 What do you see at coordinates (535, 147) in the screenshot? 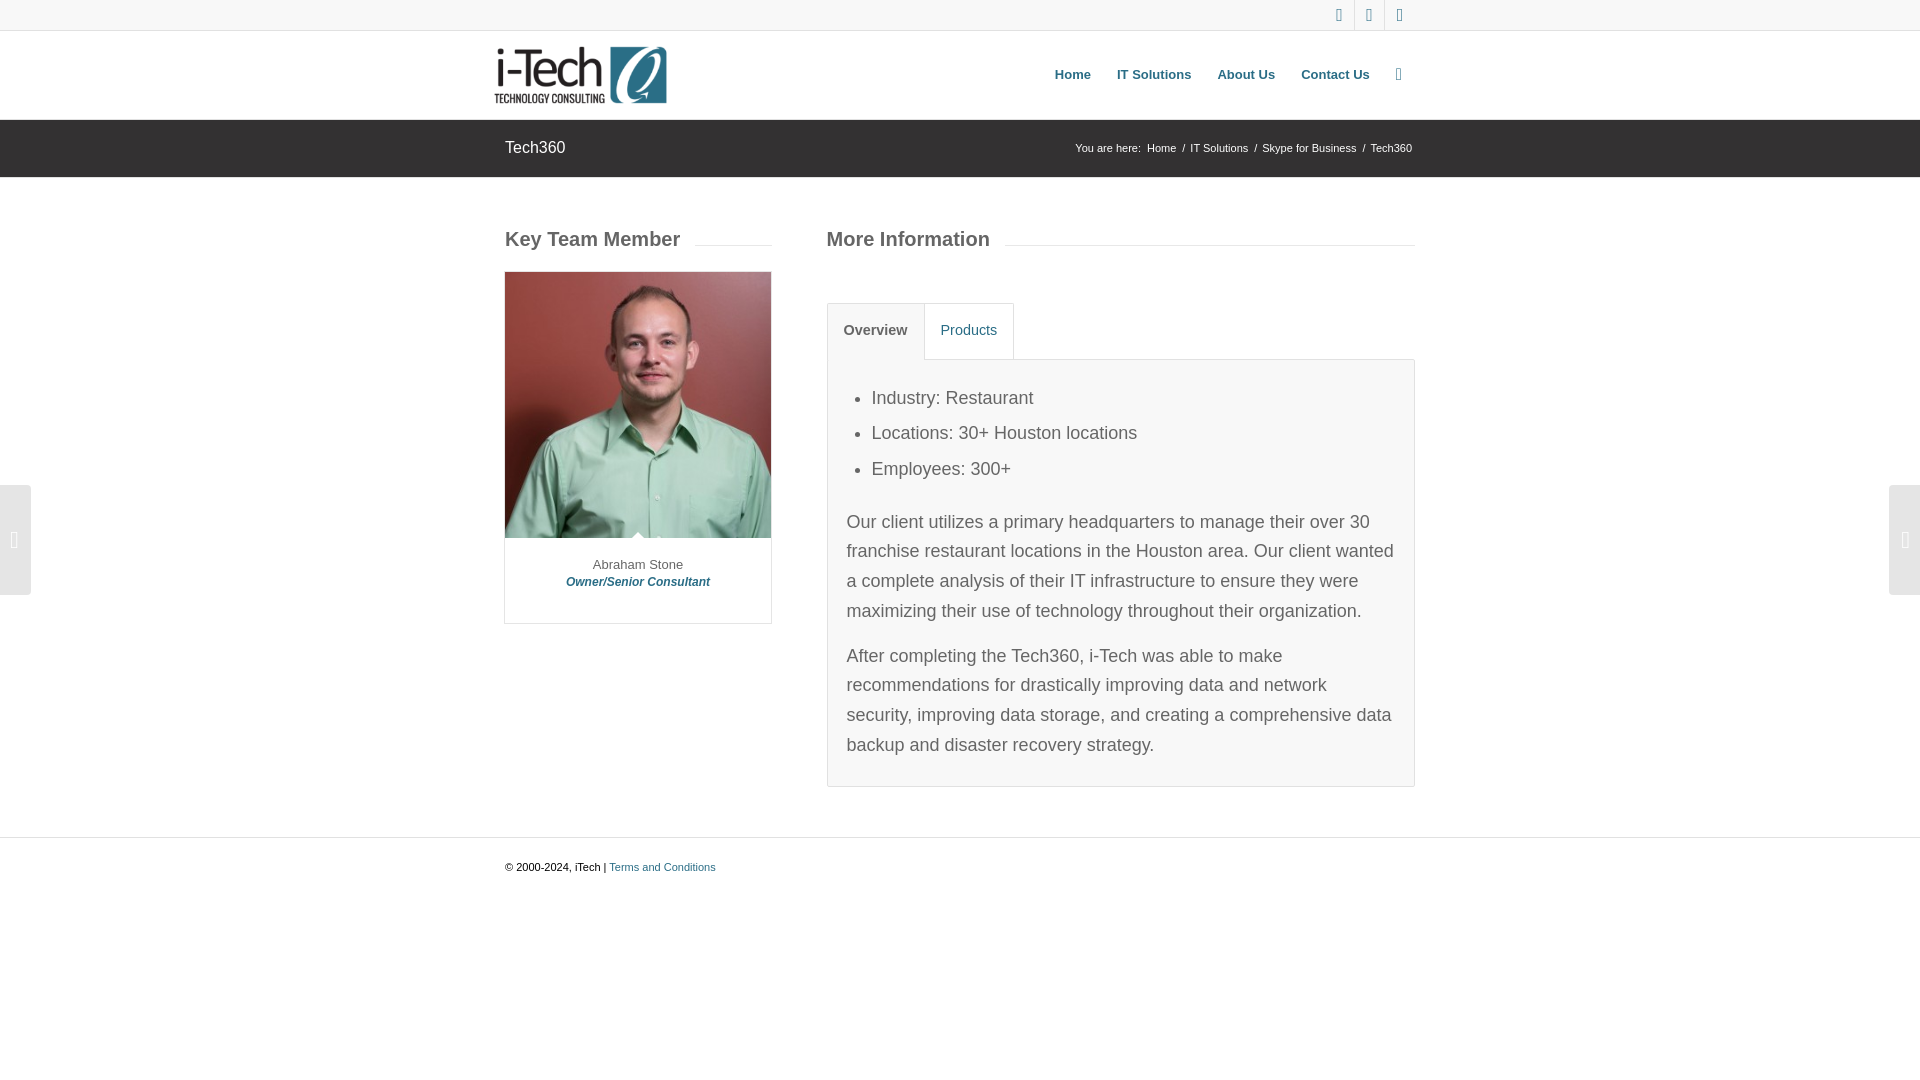
I see `Permanent Link: Tech360` at bounding box center [535, 147].